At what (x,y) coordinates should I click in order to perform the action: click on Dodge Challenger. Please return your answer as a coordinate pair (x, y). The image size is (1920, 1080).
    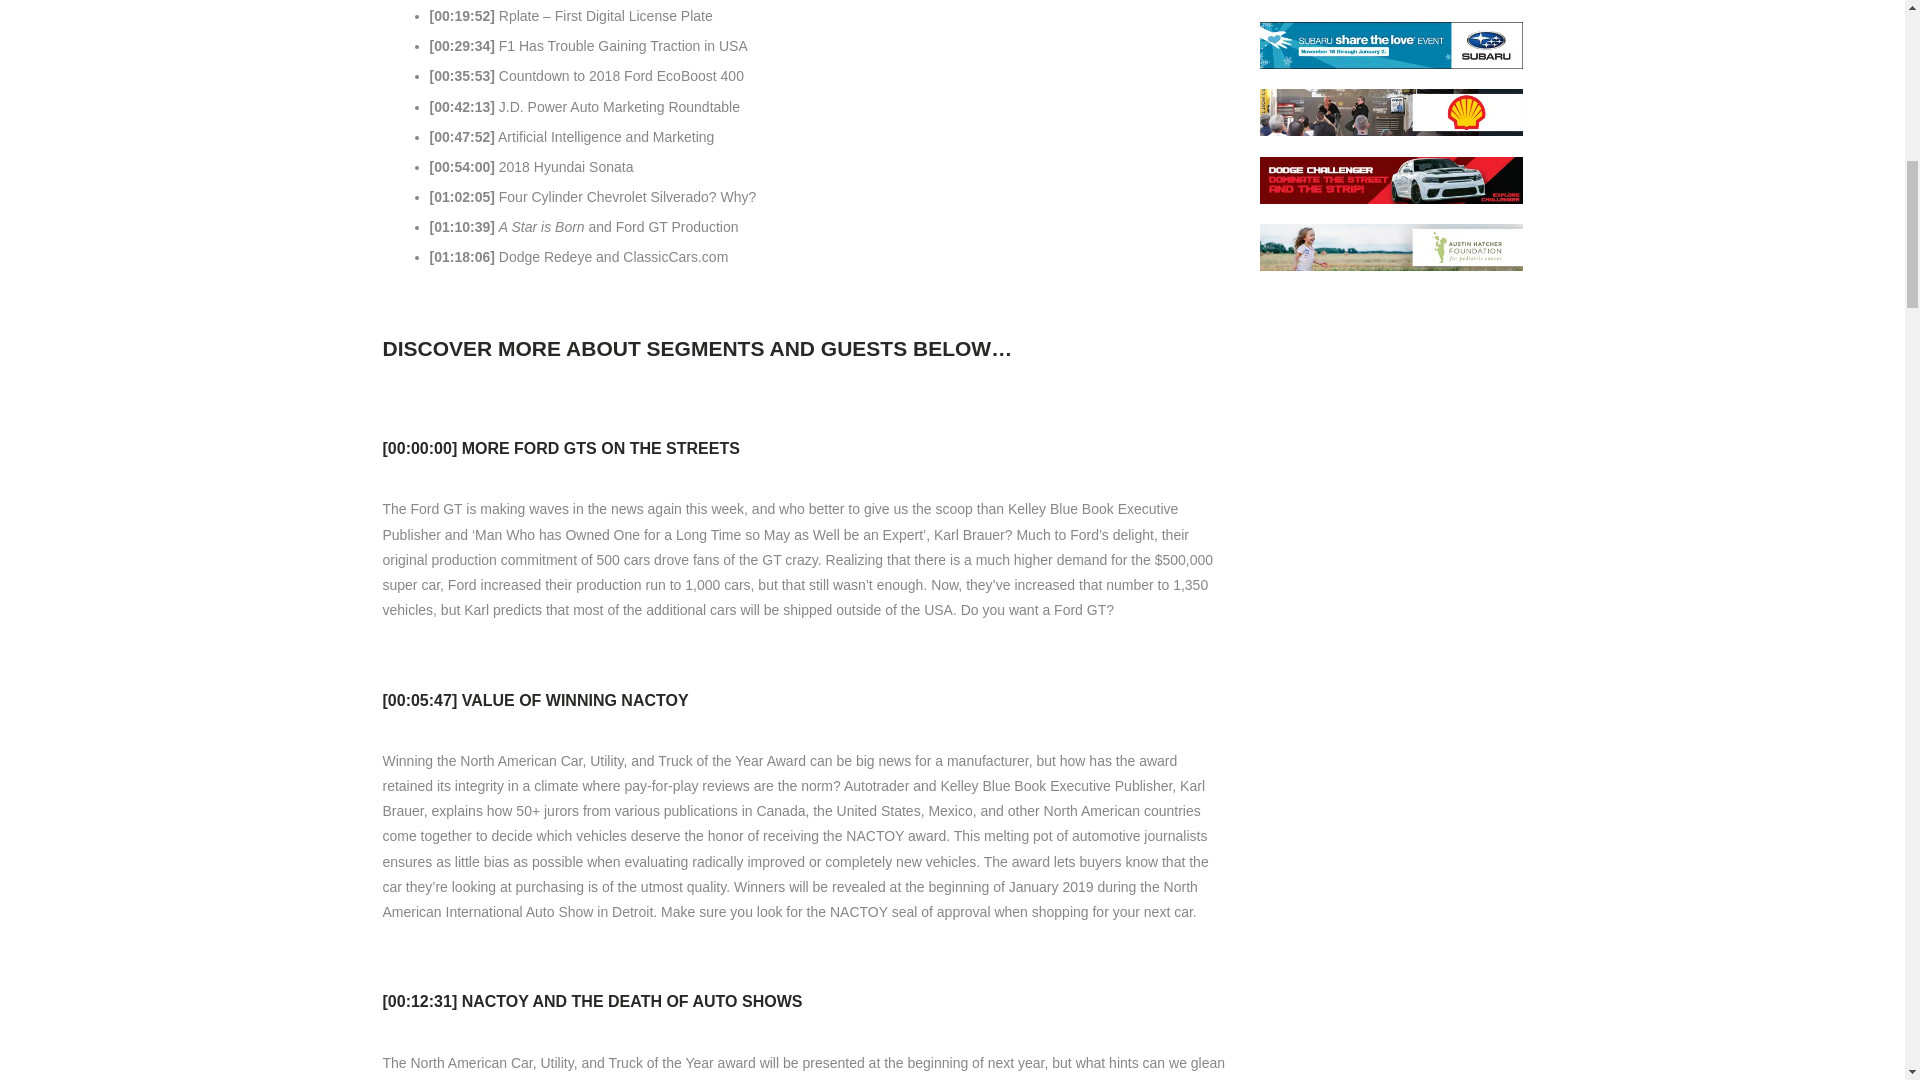
    Looking at the image, I should click on (1390, 180).